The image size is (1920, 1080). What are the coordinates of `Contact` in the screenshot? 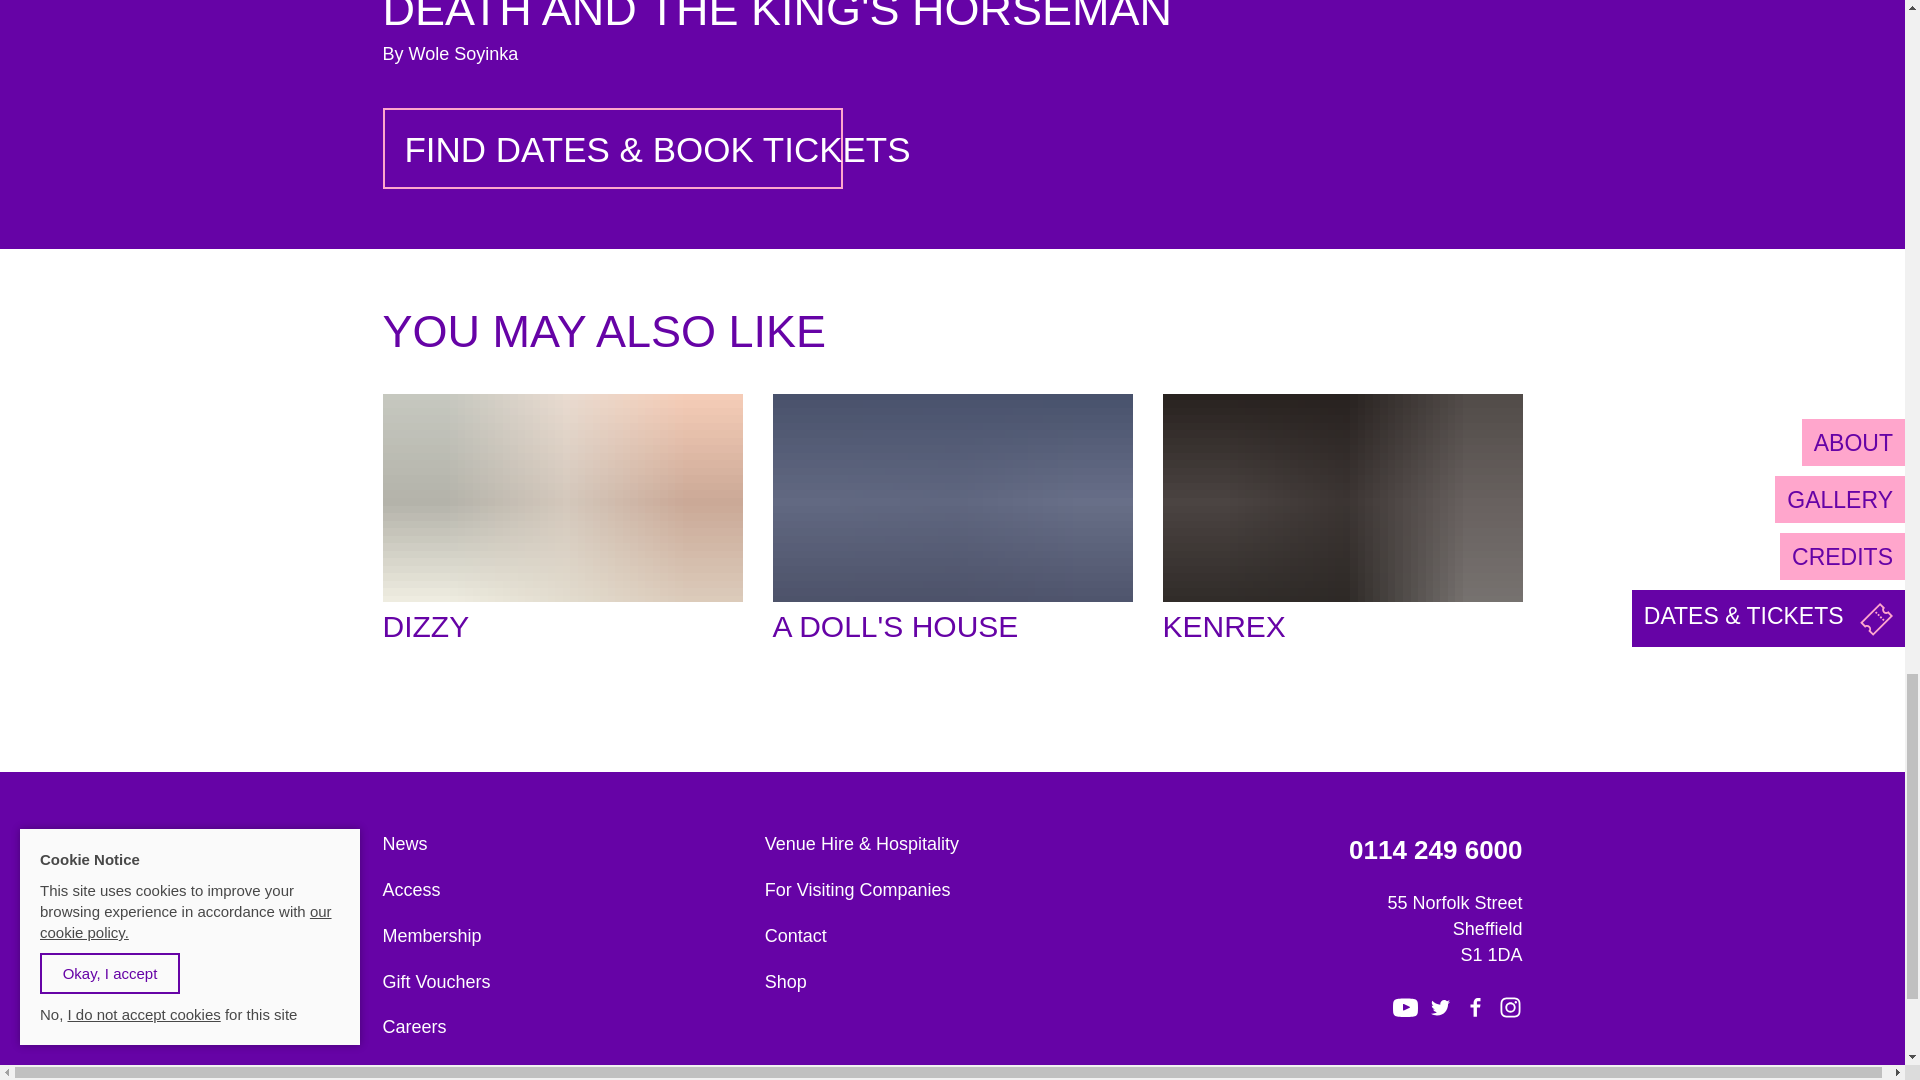 It's located at (946, 937).